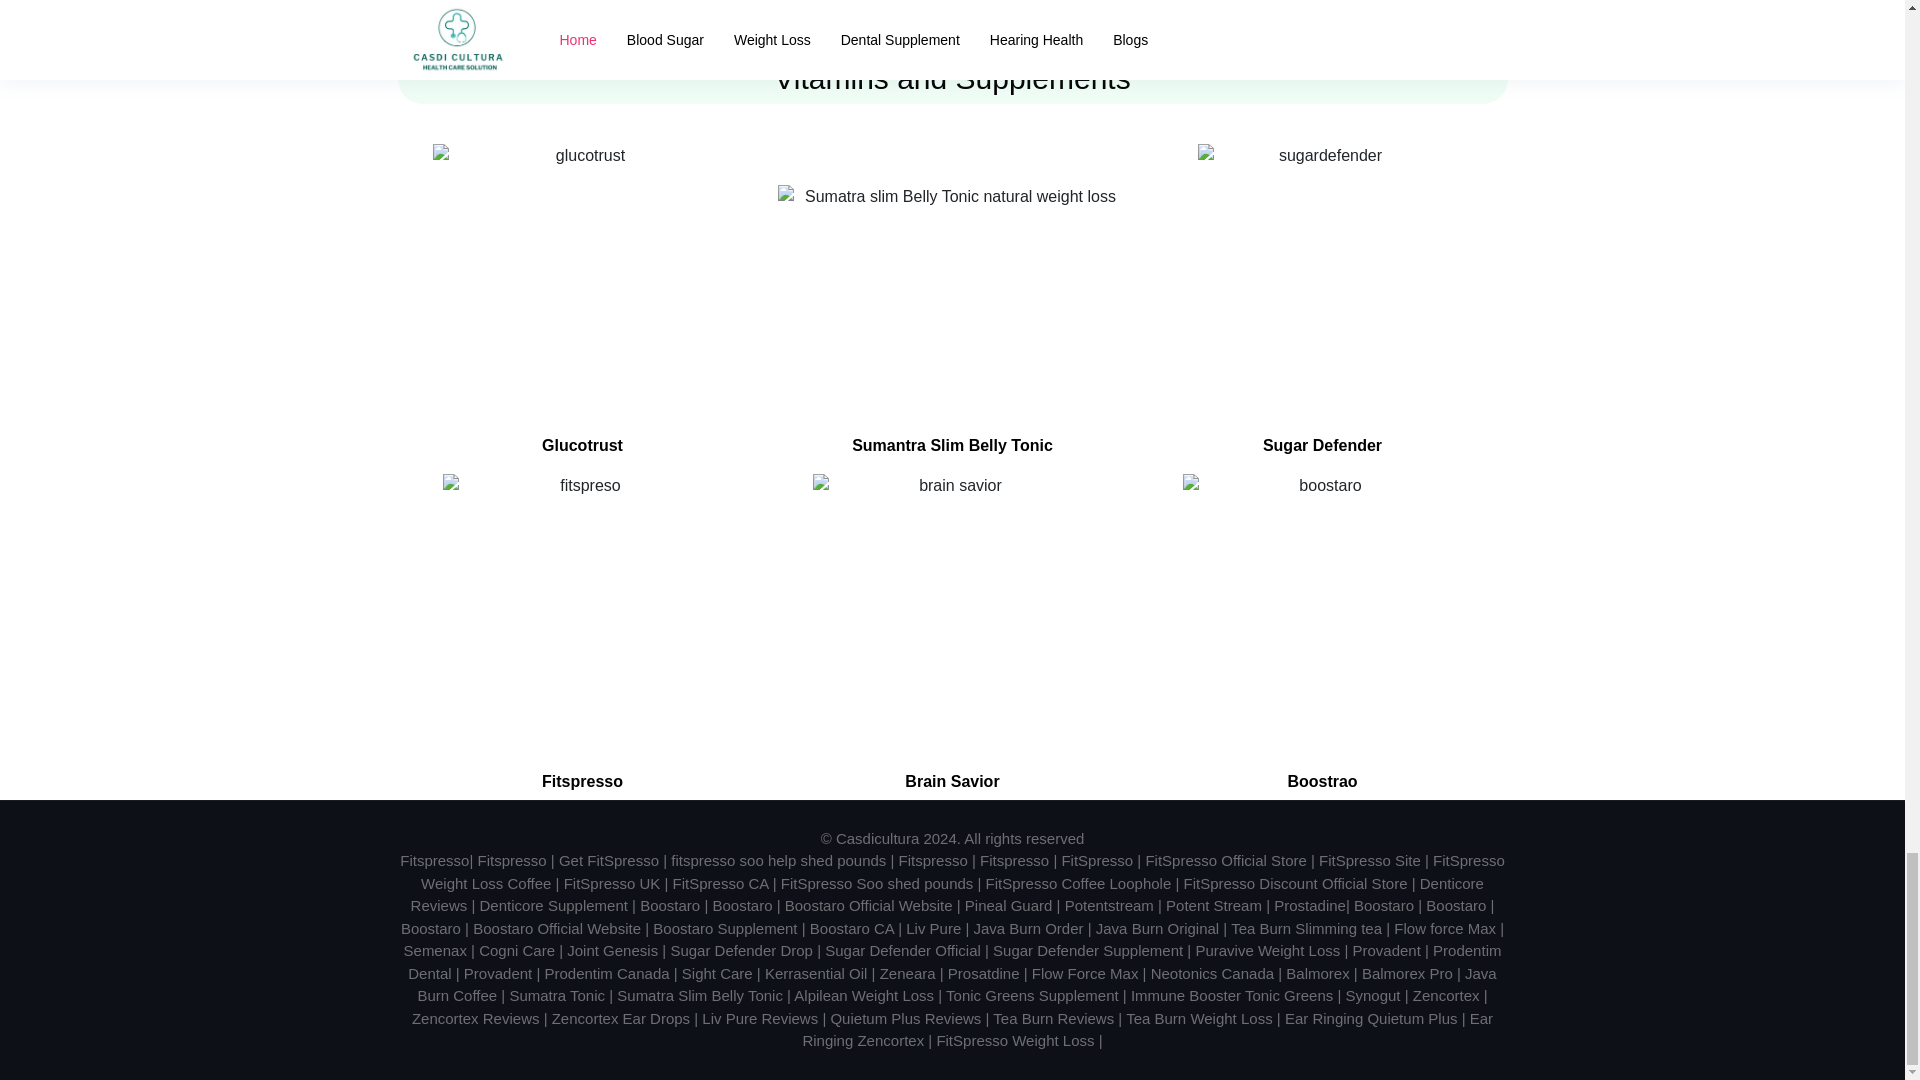  What do you see at coordinates (1078, 883) in the screenshot?
I see `FitSpresso Coffee Loophole` at bounding box center [1078, 883].